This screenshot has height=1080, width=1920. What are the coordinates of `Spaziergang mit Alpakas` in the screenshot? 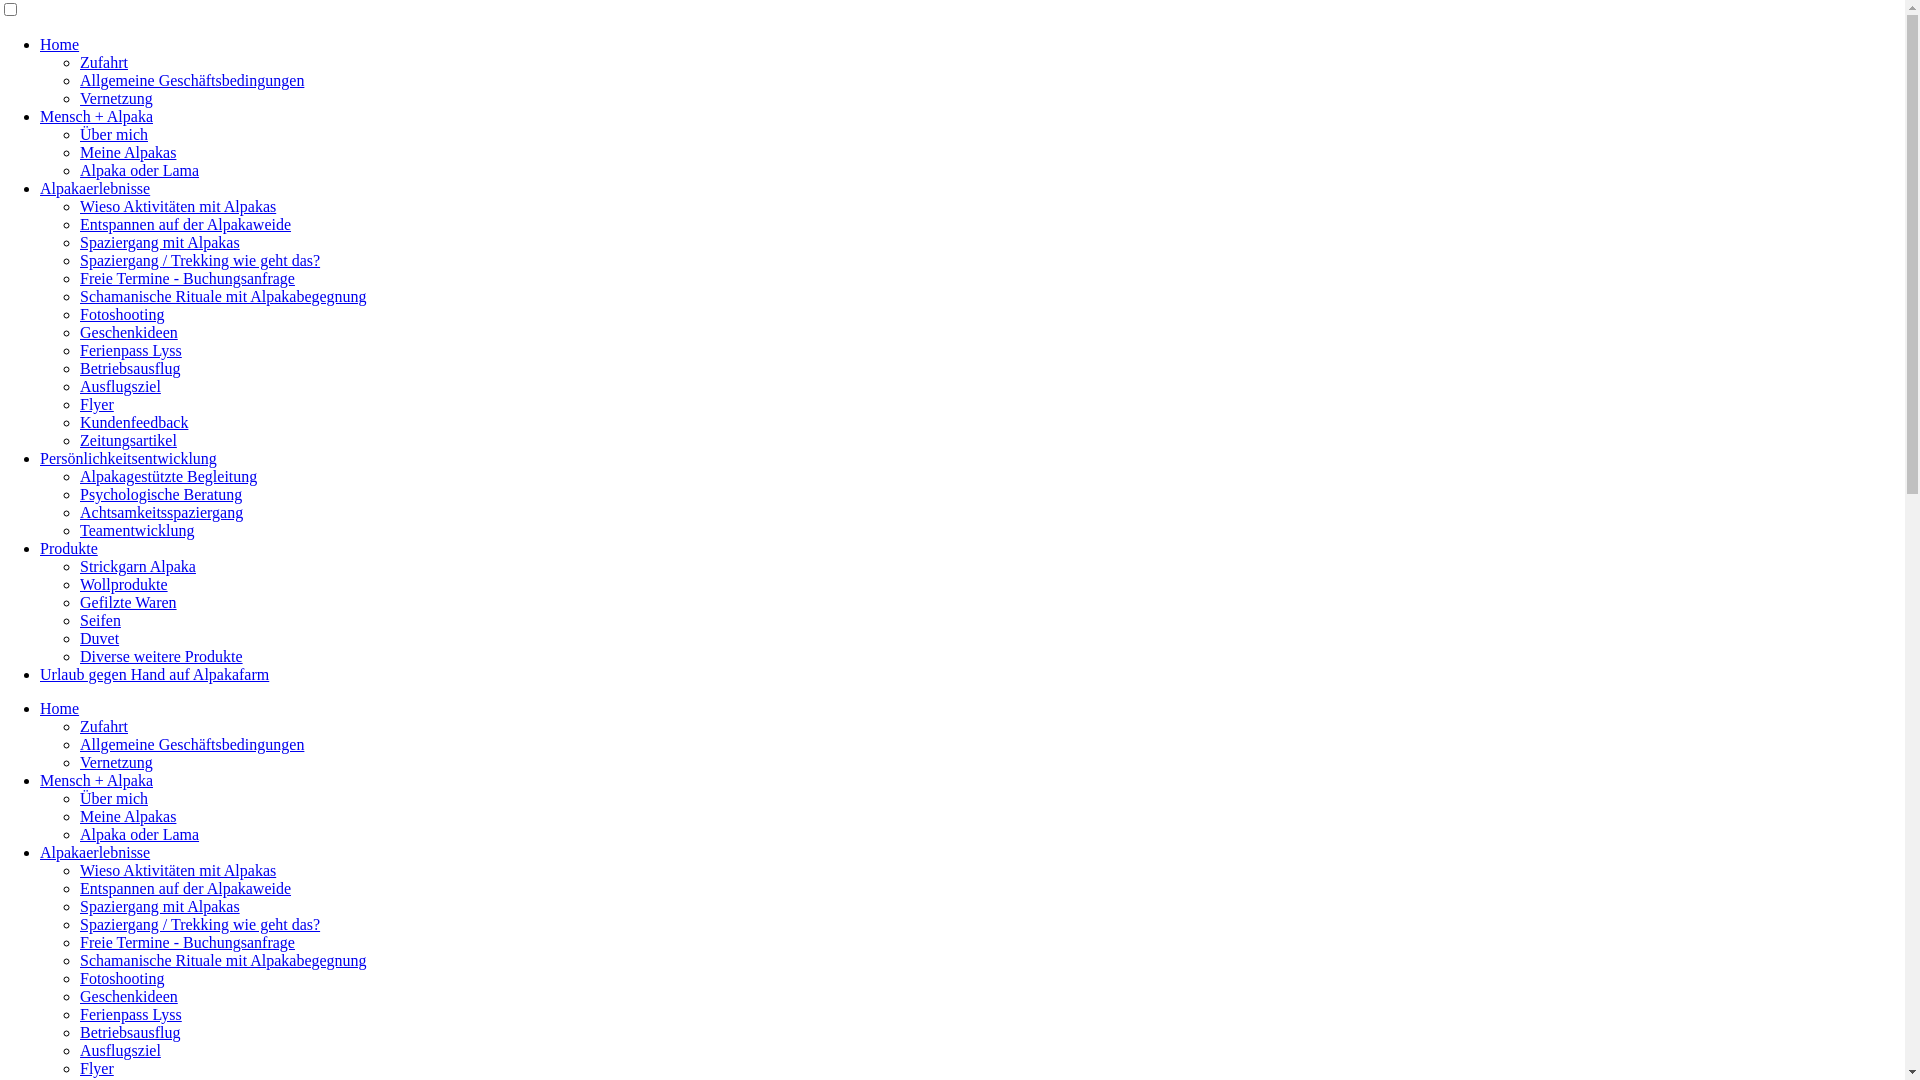 It's located at (160, 906).